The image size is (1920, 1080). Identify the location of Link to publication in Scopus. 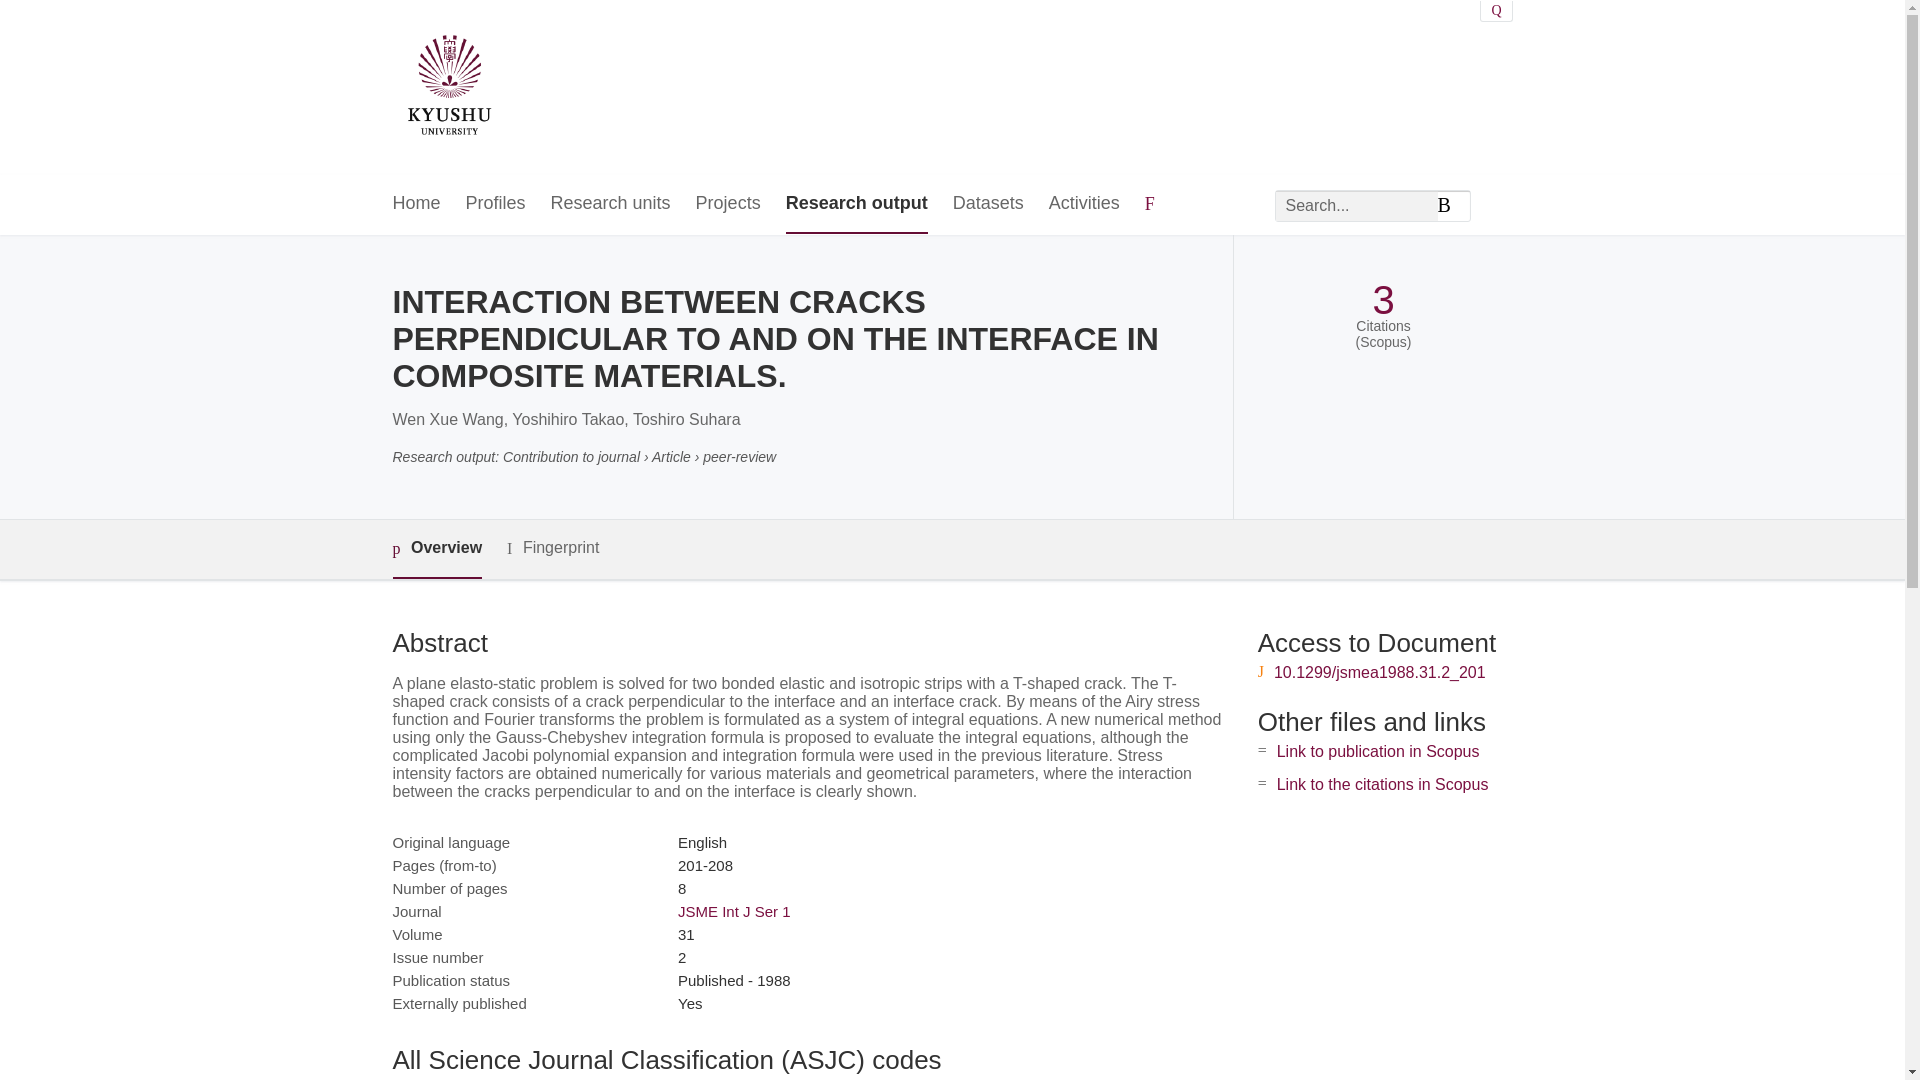
(1378, 752).